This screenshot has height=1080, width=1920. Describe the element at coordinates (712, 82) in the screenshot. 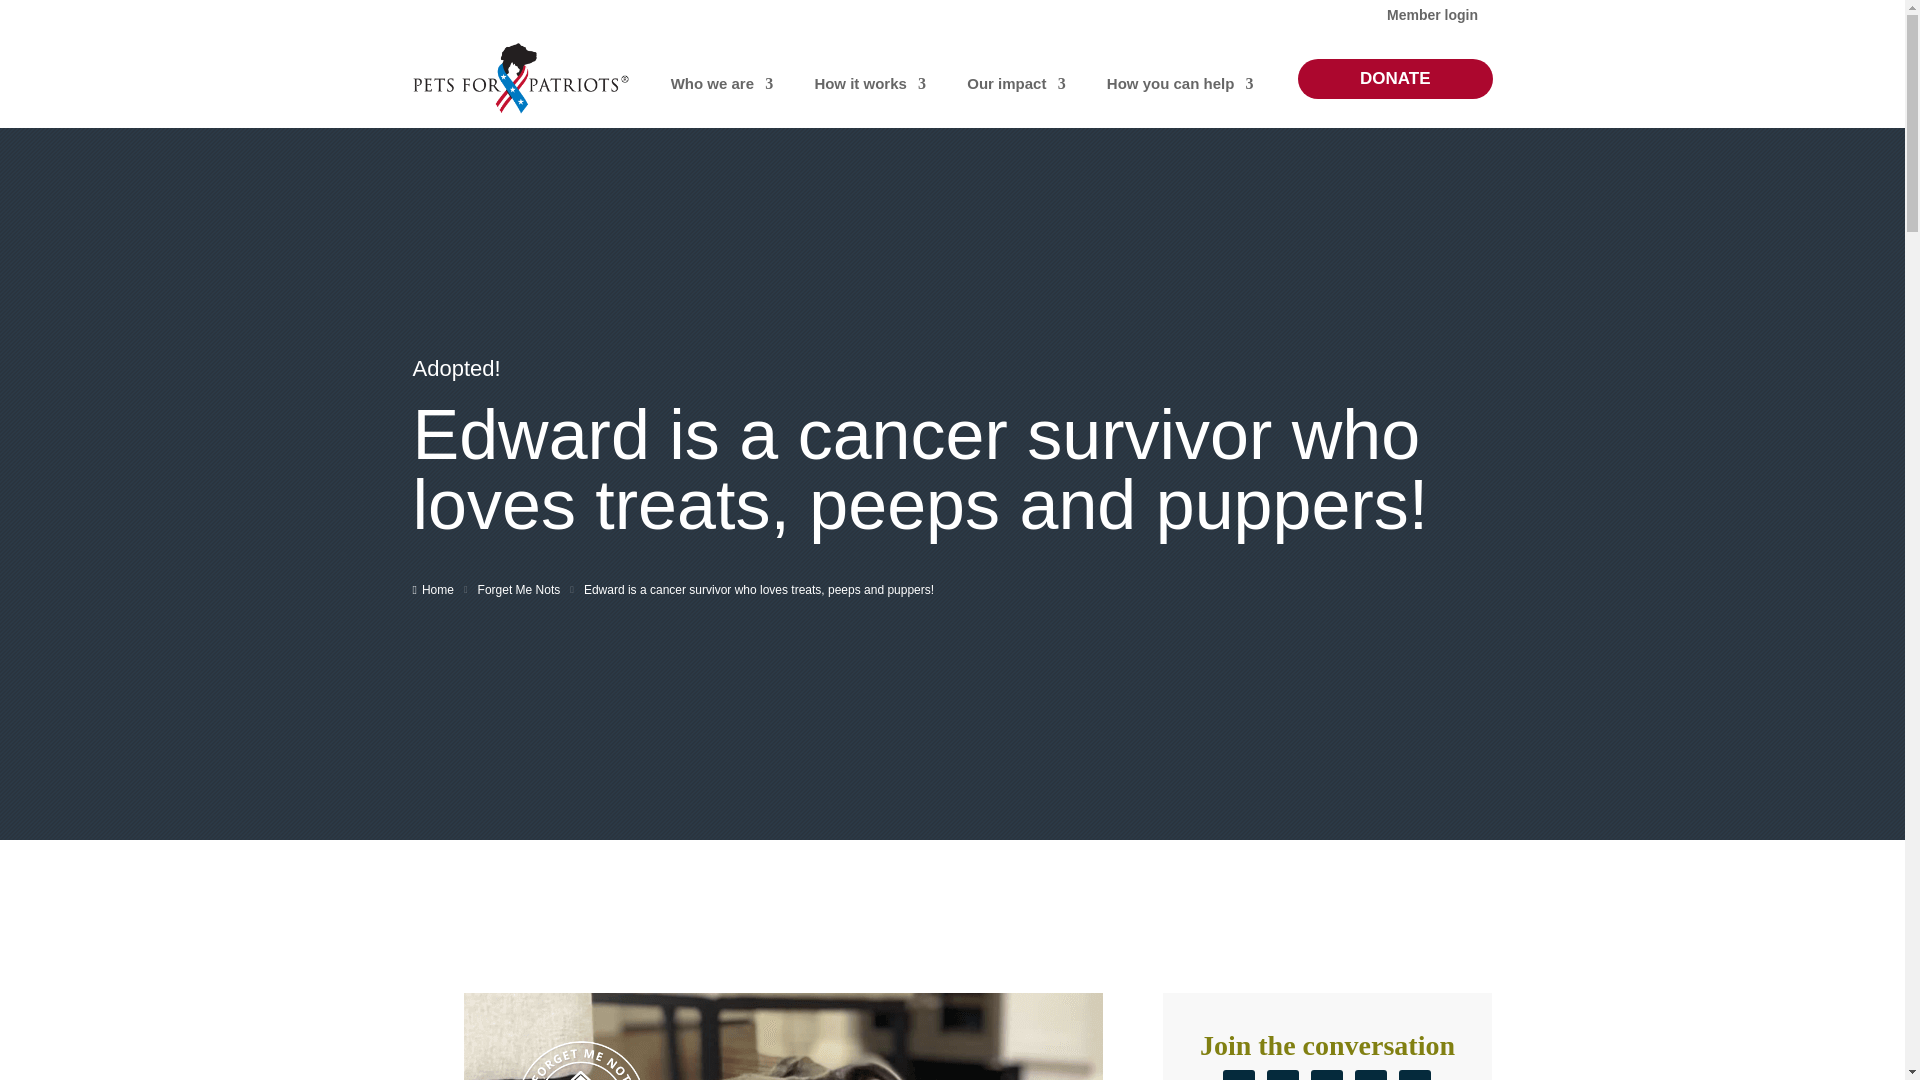

I see `Who we are` at that location.